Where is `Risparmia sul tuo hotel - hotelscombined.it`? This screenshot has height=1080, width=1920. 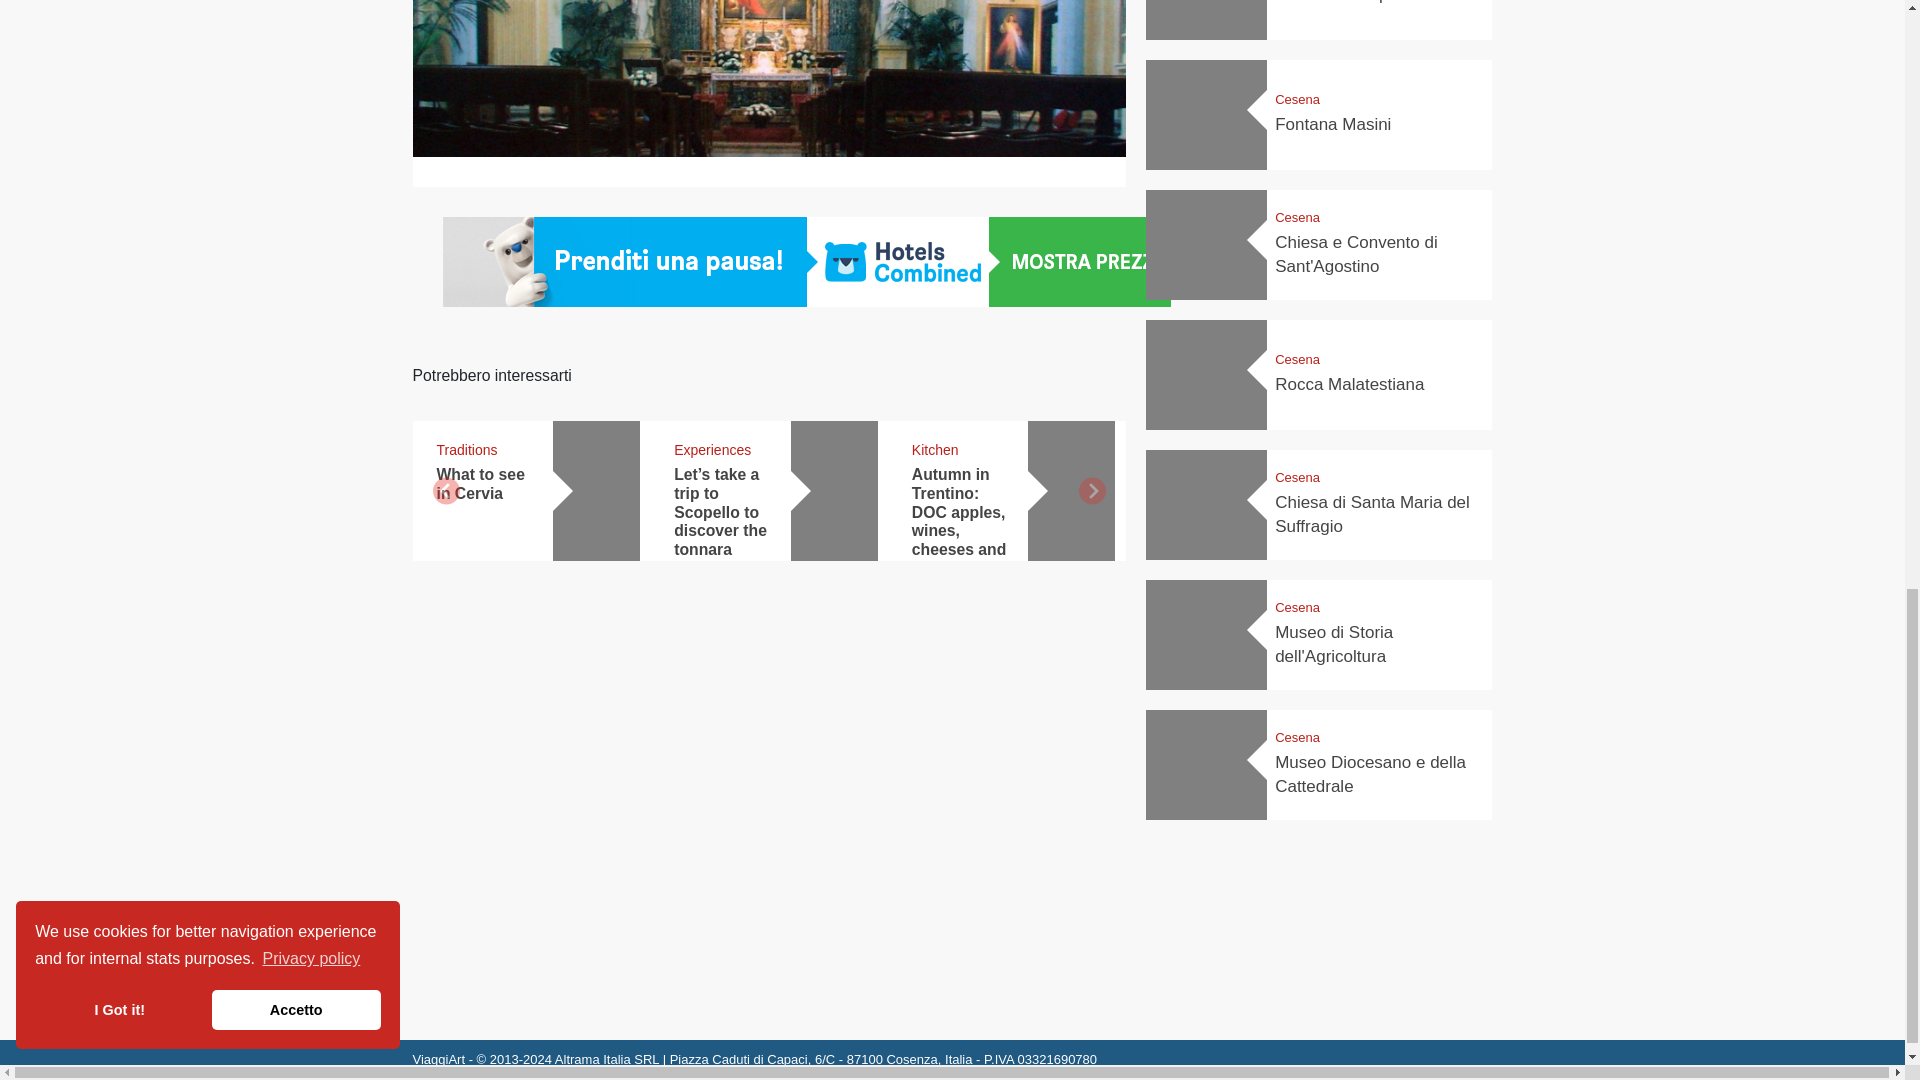
Risparmia sul tuo hotel - hotelscombined.it is located at coordinates (805, 262).